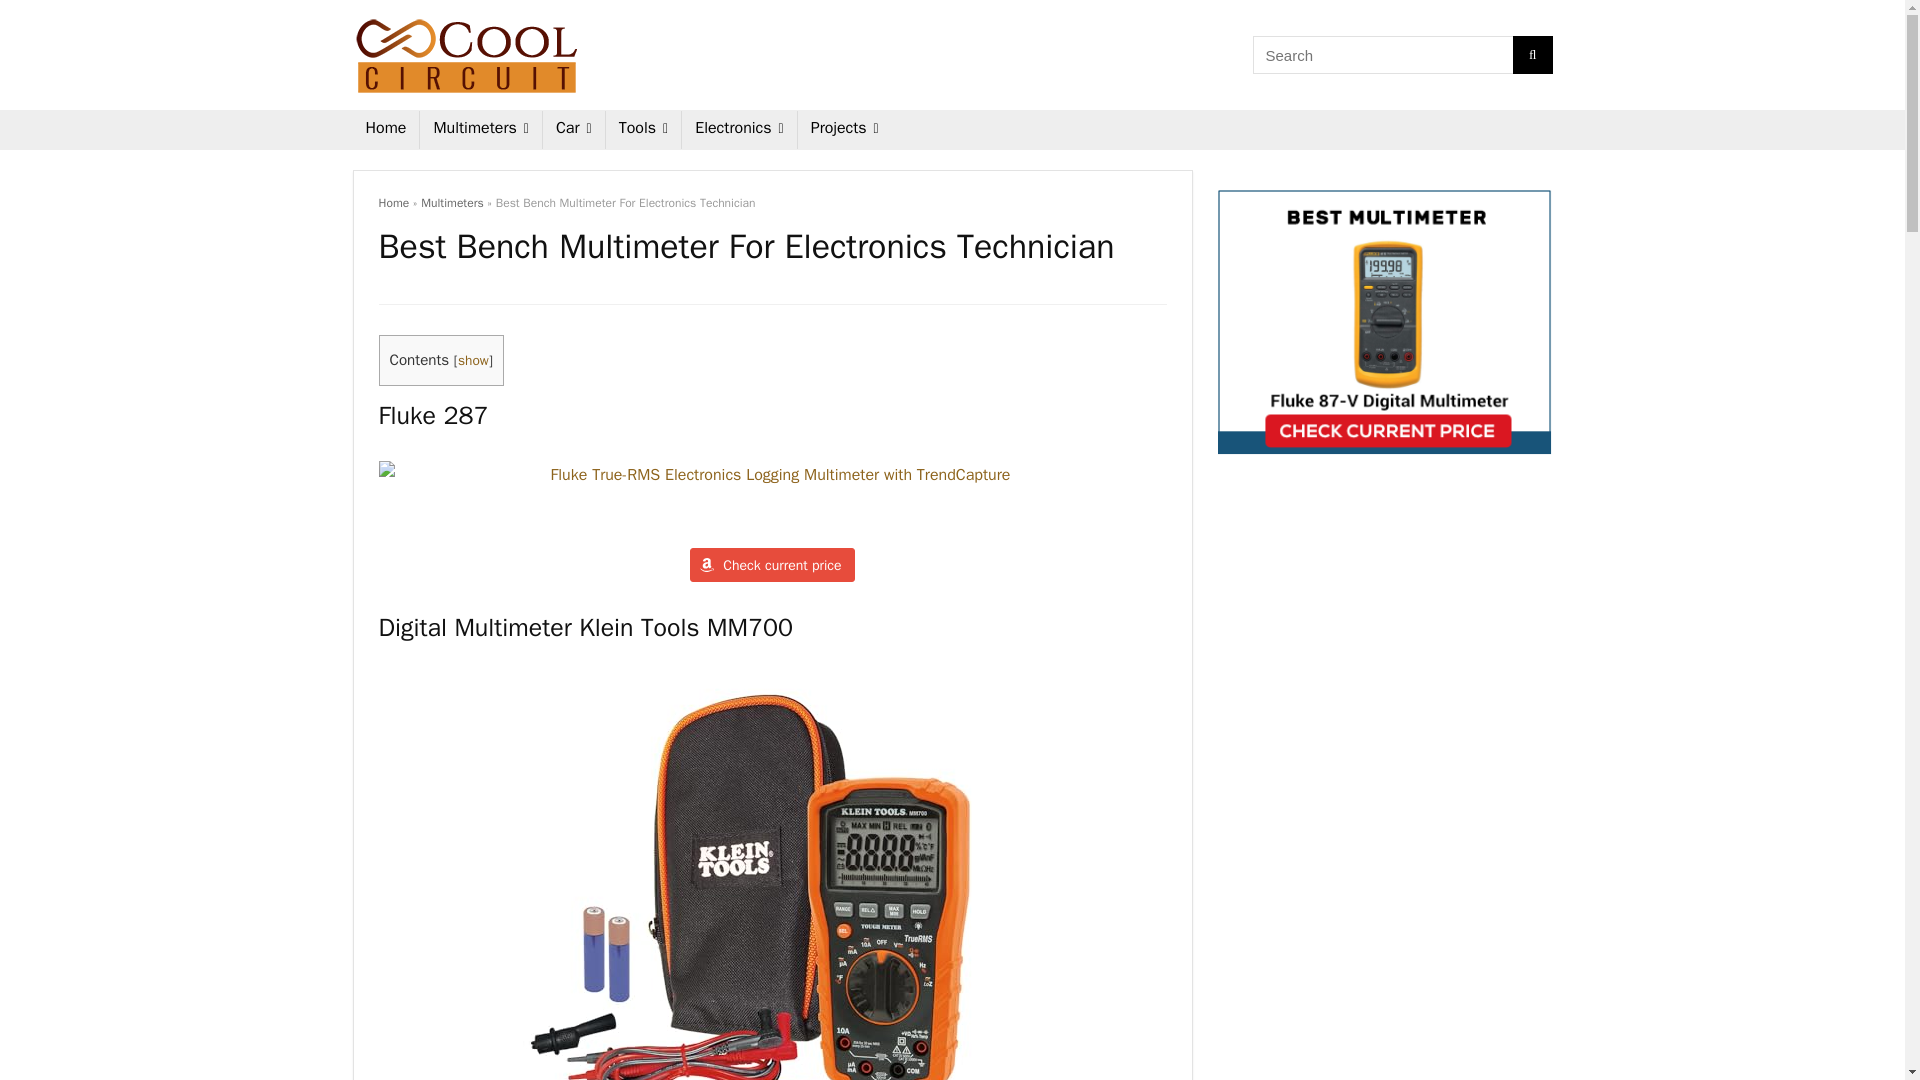 The image size is (1920, 1080). I want to click on Check current price, so click(772, 564).